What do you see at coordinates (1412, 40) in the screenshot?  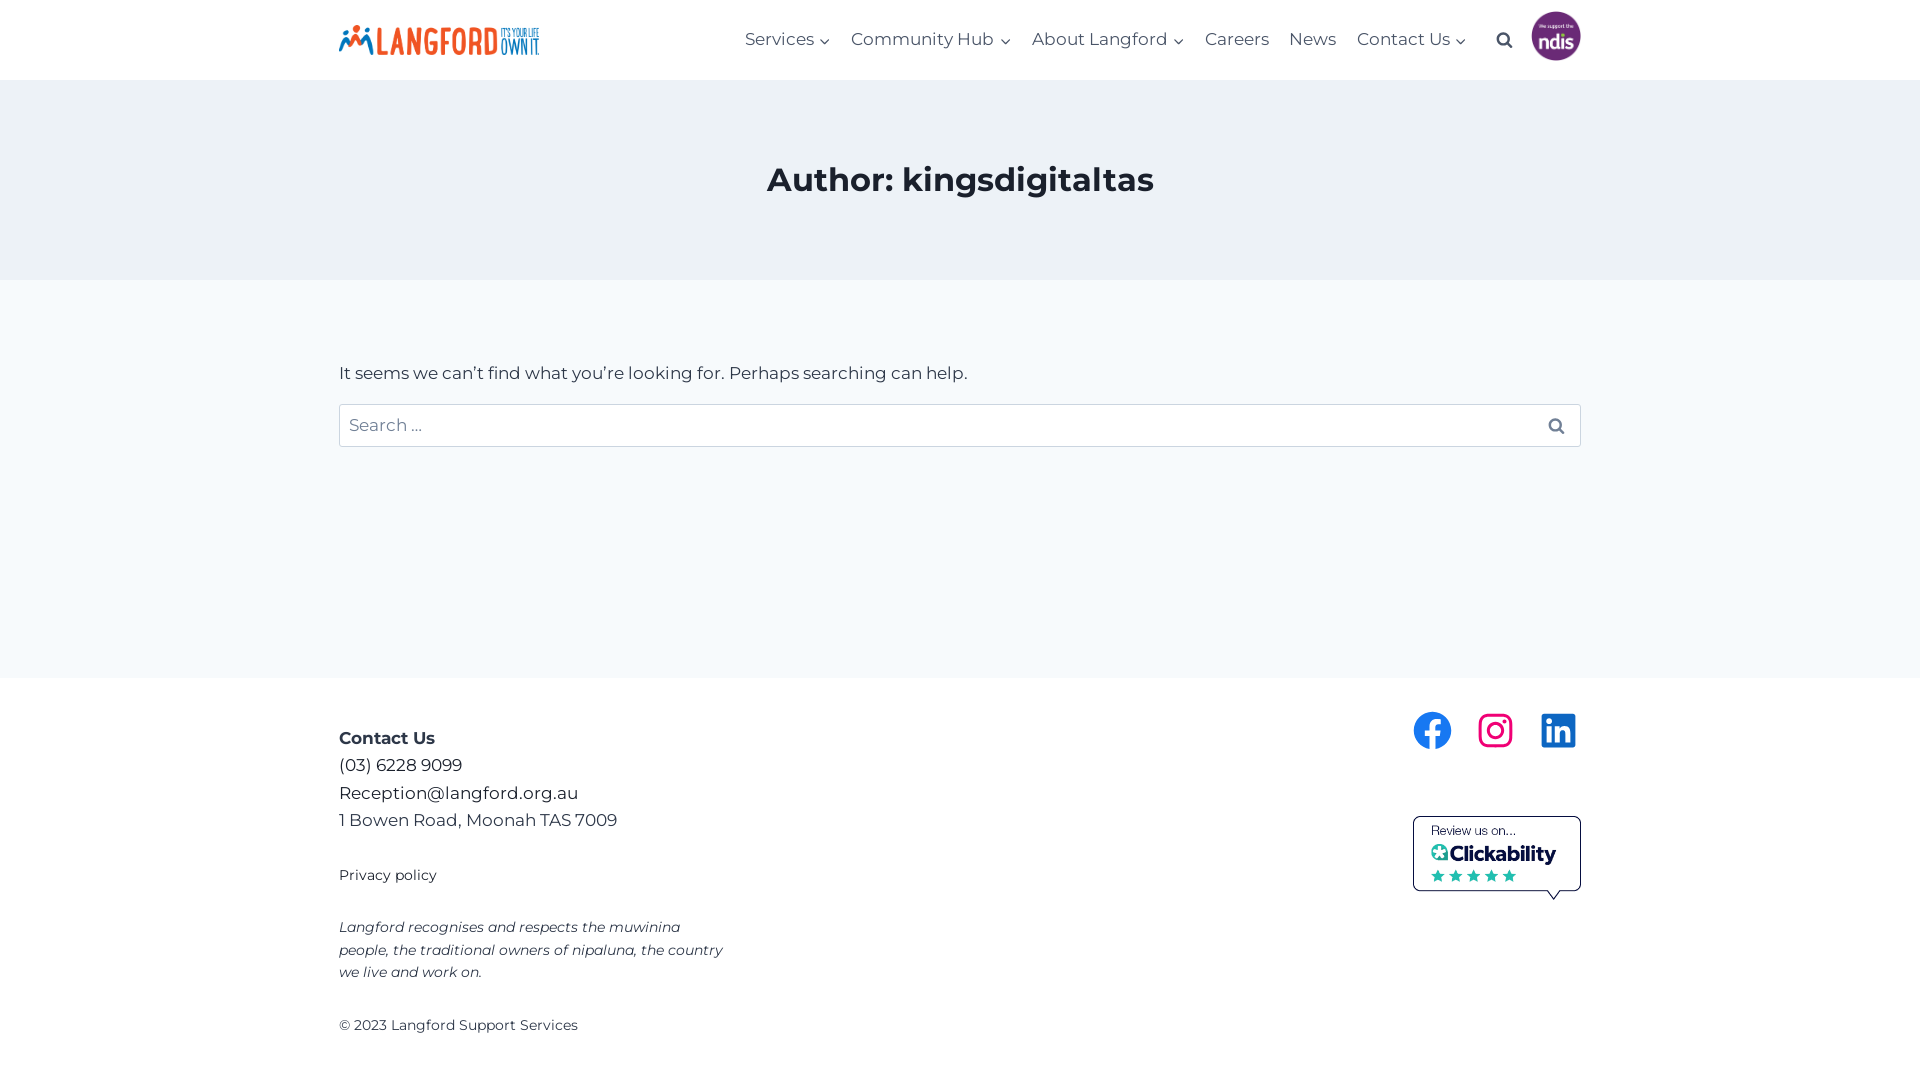 I see `Contact Us` at bounding box center [1412, 40].